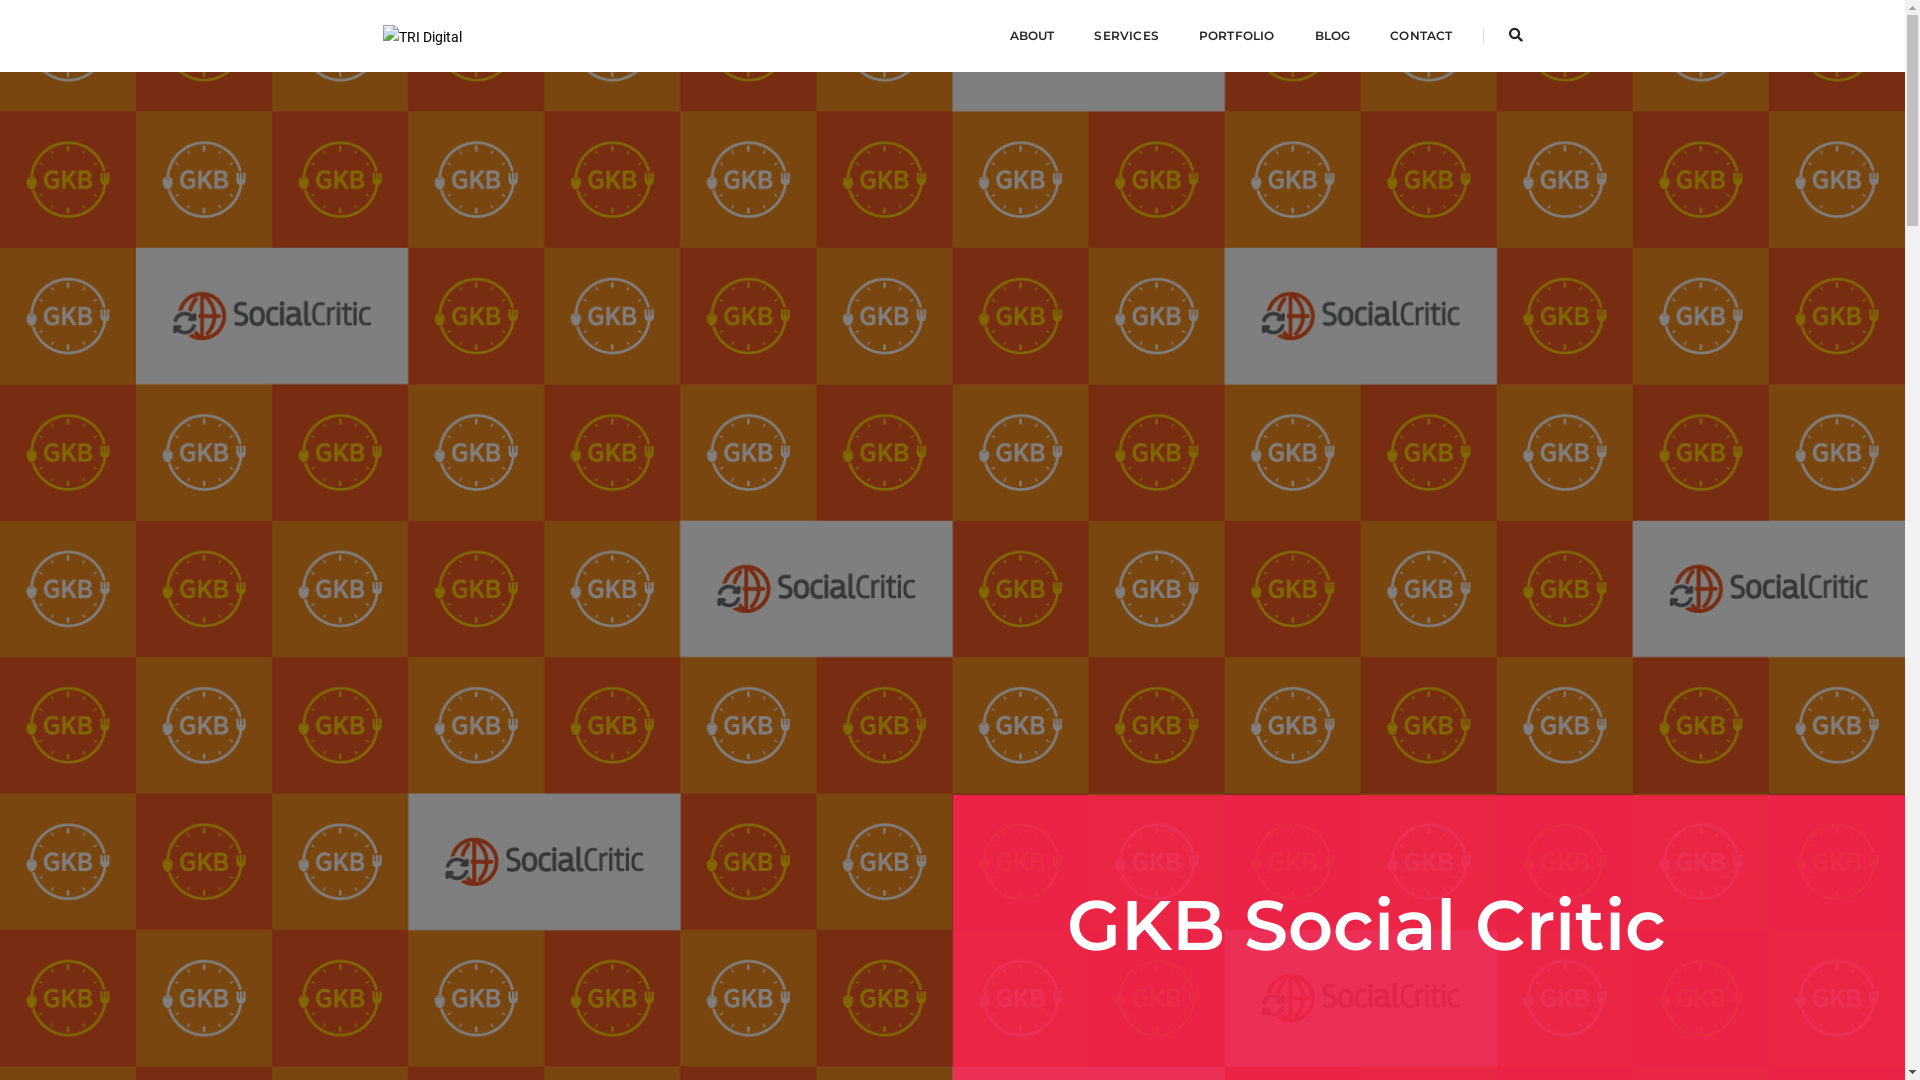  I want to click on ABOUT, so click(1032, 36).